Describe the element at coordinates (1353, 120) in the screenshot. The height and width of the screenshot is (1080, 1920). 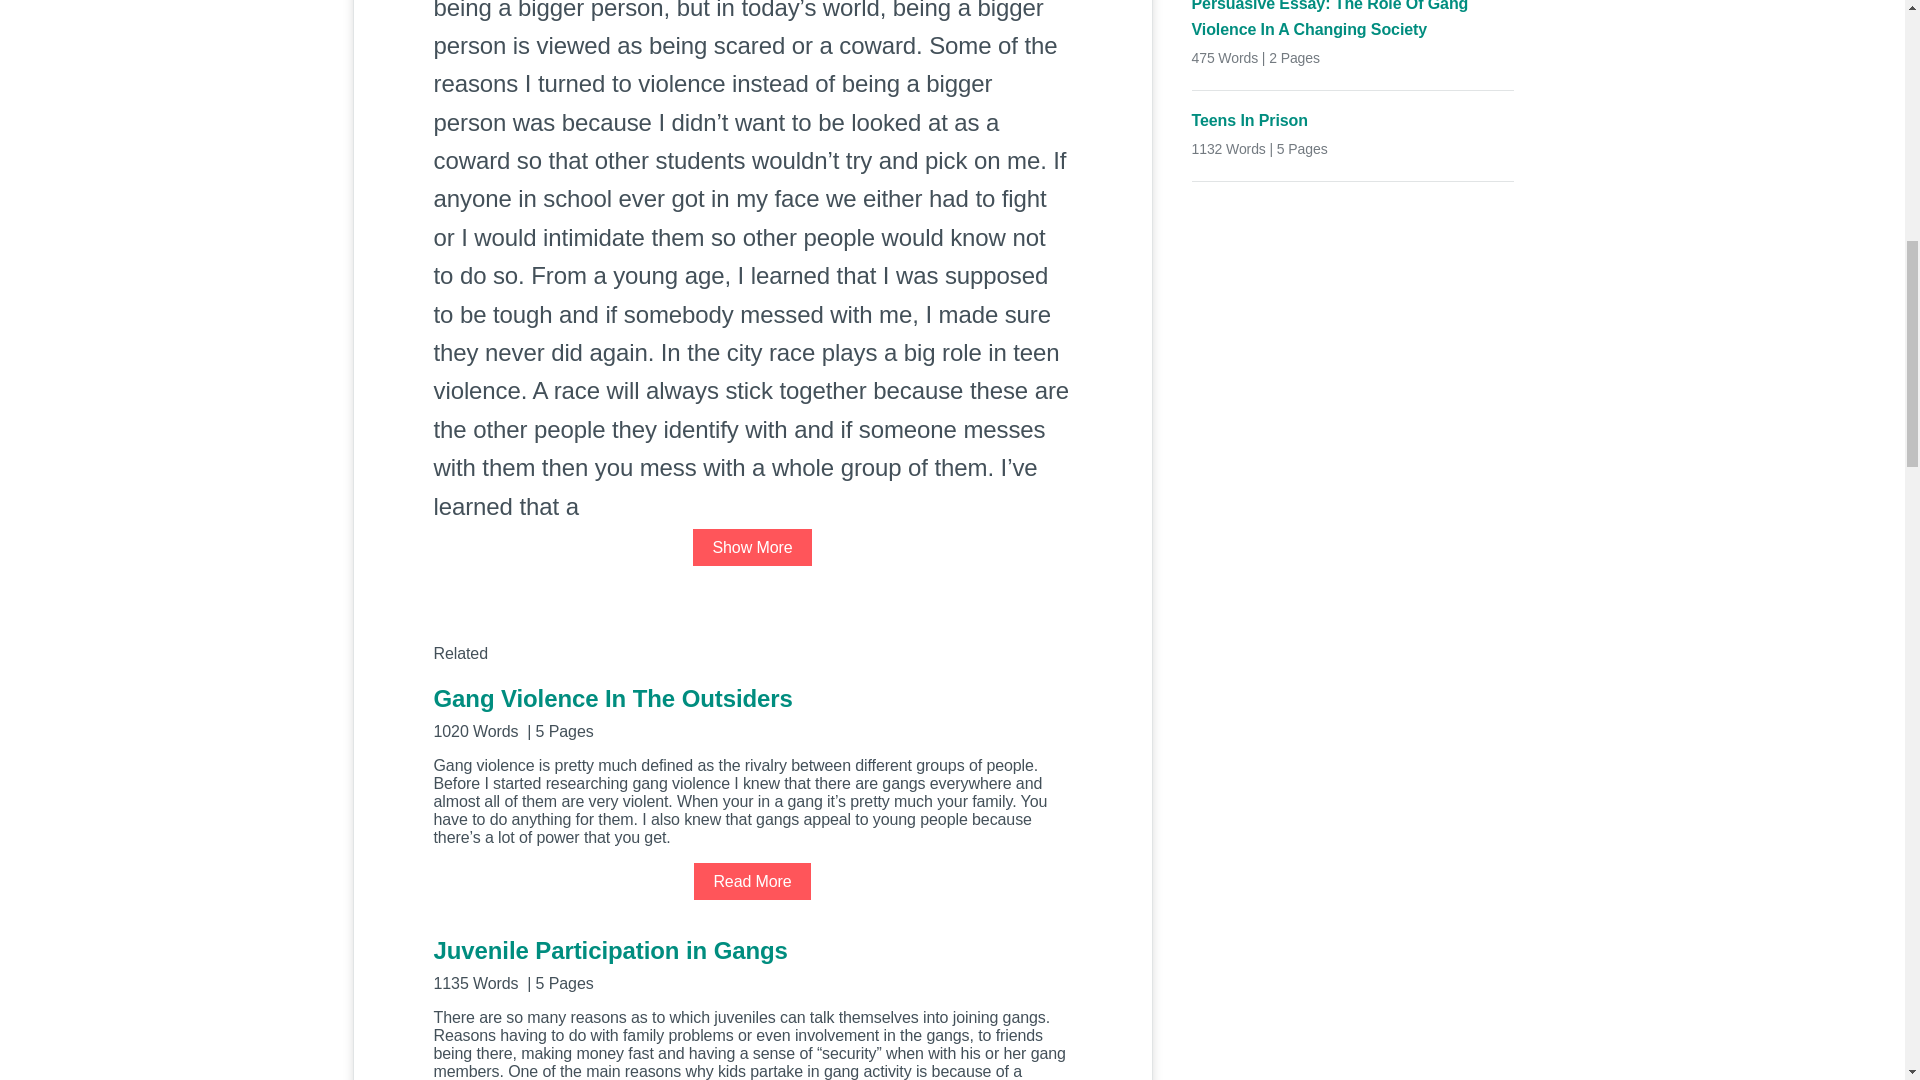
I see `Teens In Prison` at that location.